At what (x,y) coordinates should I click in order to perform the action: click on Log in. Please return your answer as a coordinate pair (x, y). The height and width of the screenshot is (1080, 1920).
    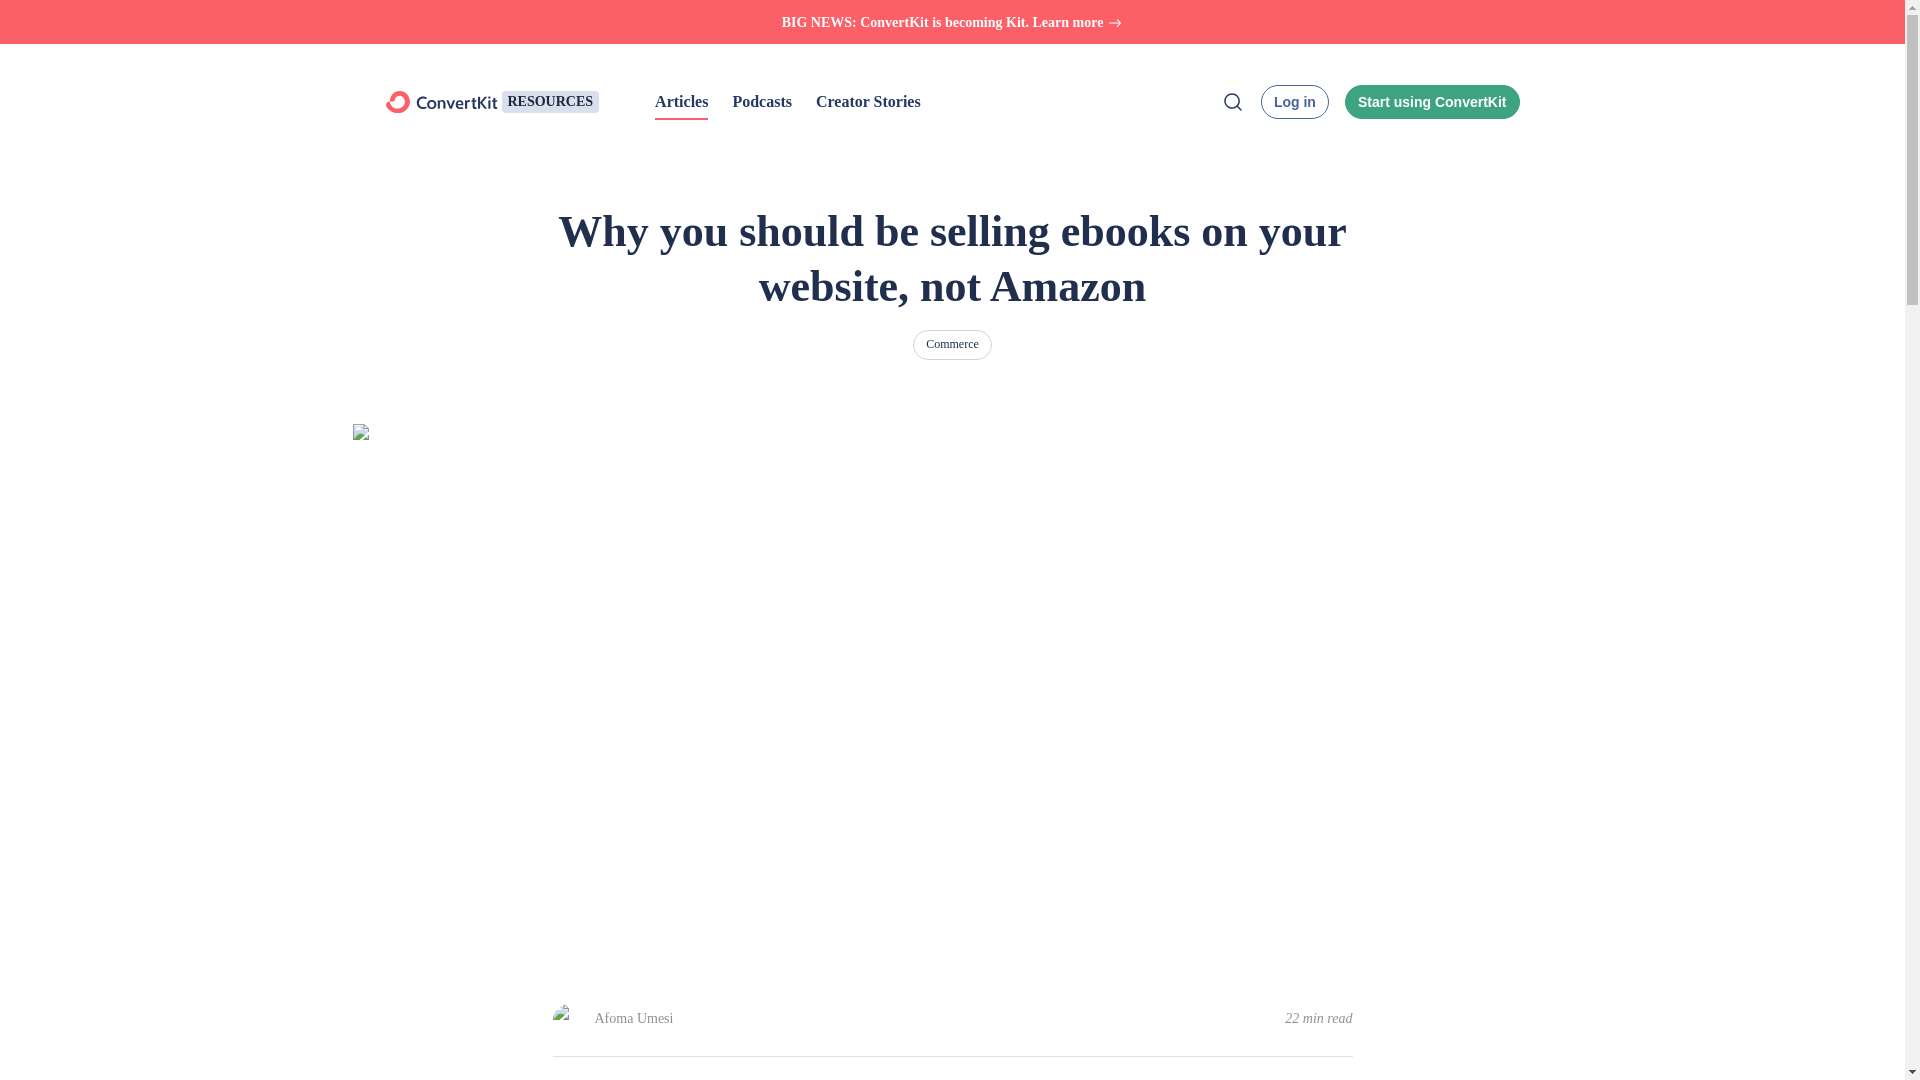
    Looking at the image, I should click on (1294, 102).